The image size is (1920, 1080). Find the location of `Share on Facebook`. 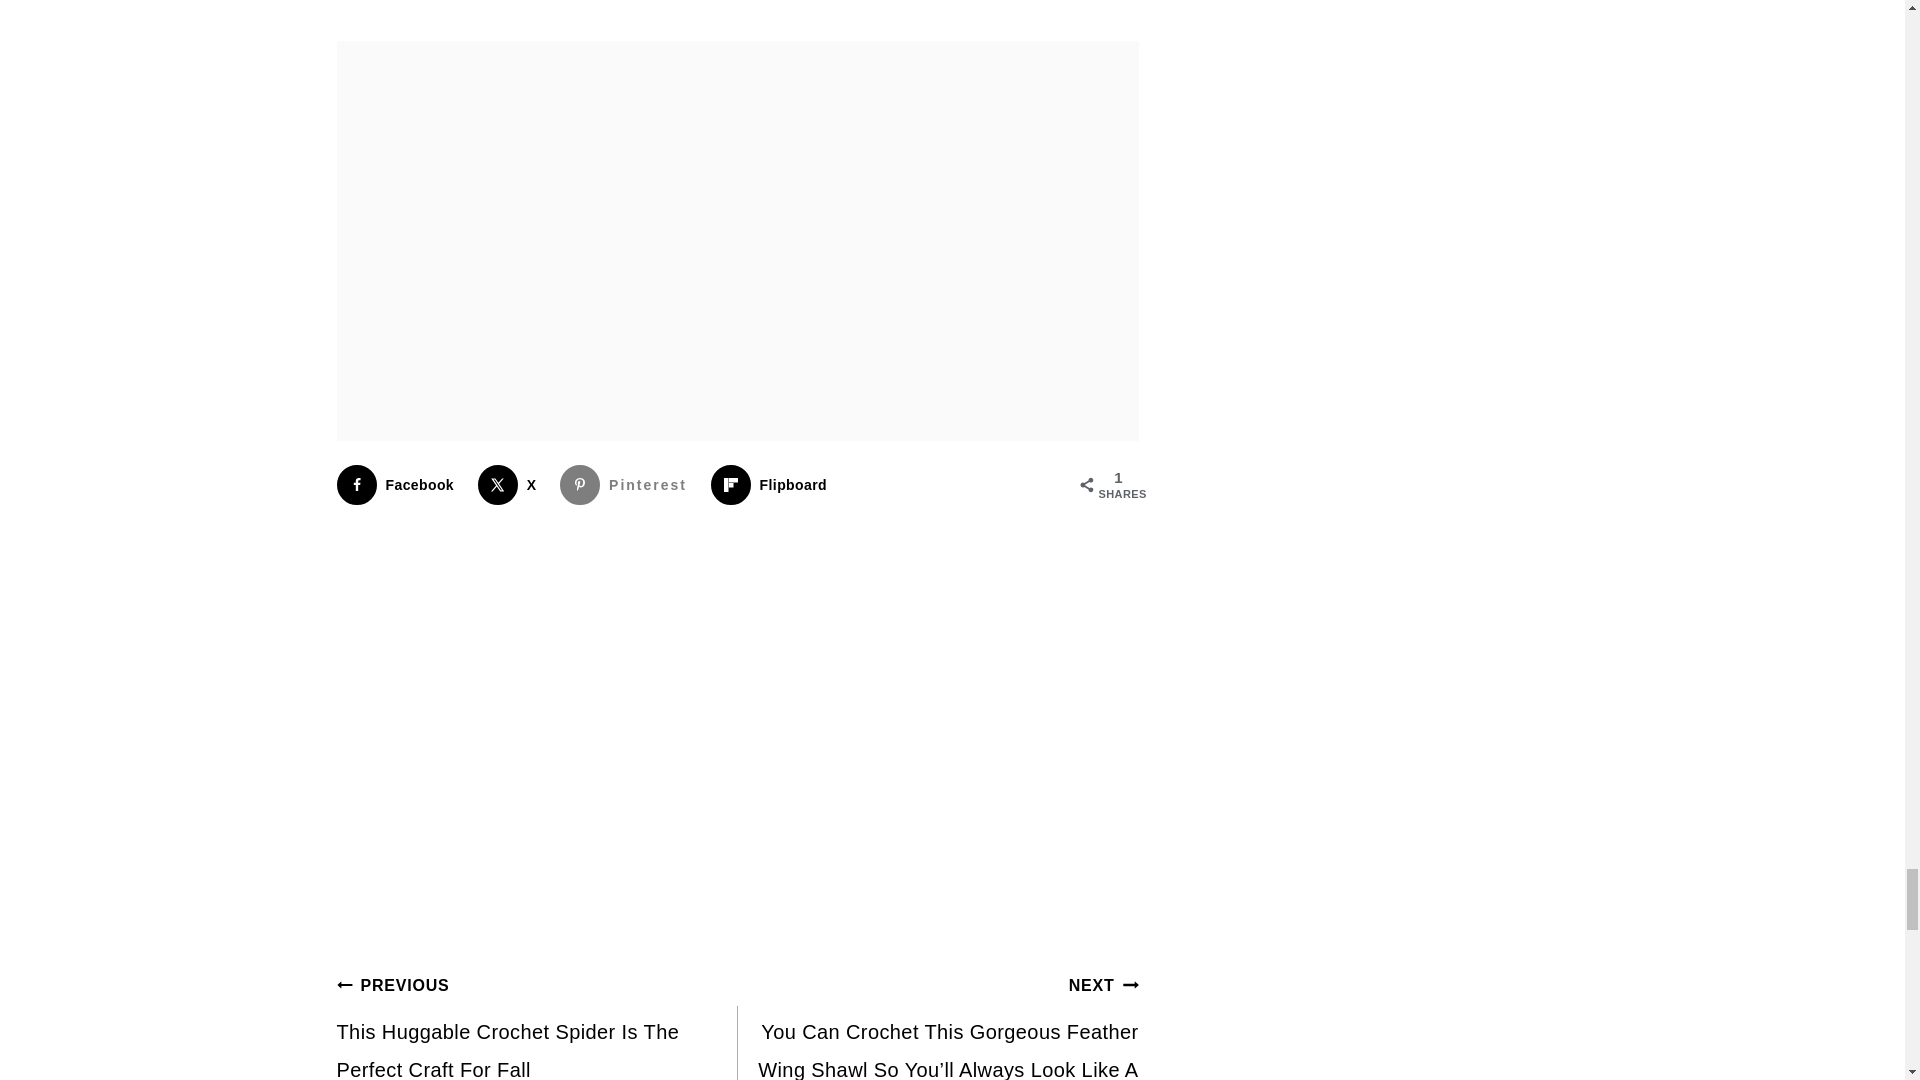

Share on Facebook is located at coordinates (399, 485).